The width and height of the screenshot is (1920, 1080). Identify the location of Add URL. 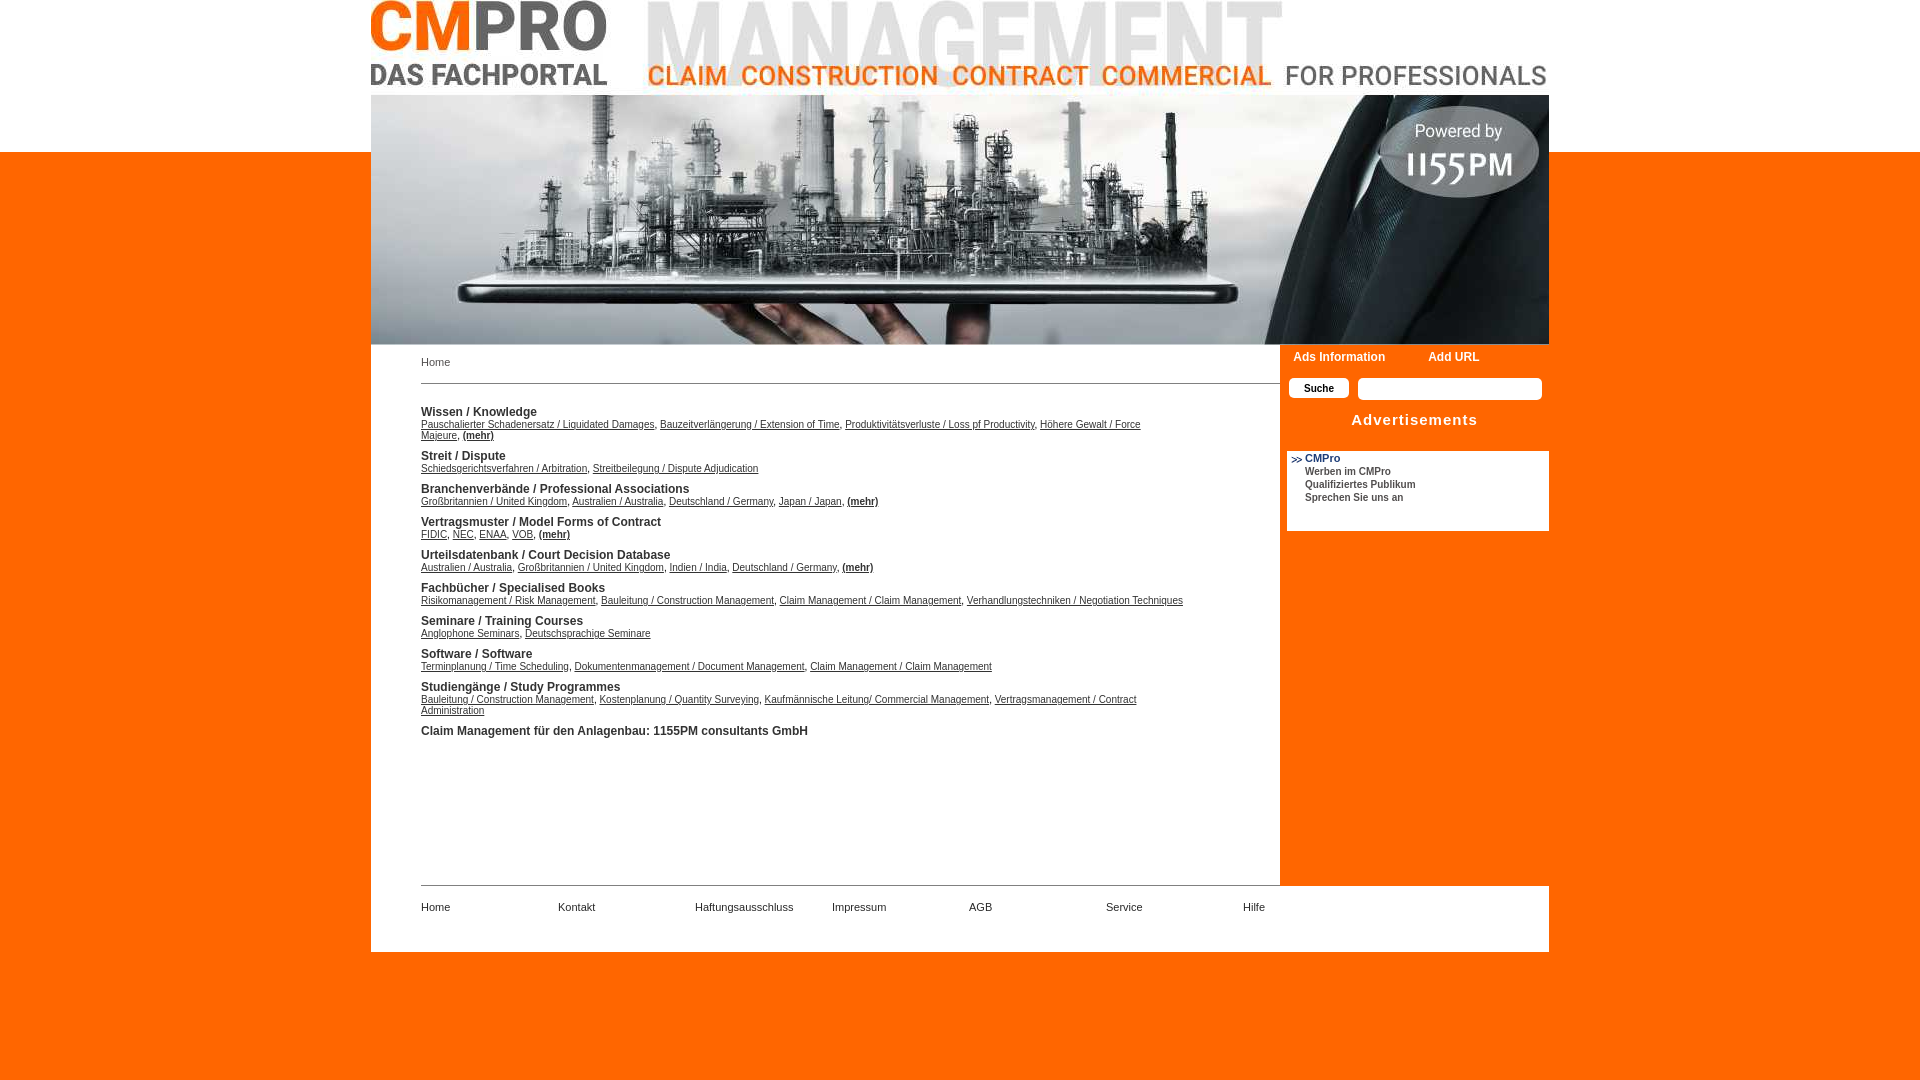
(1454, 357).